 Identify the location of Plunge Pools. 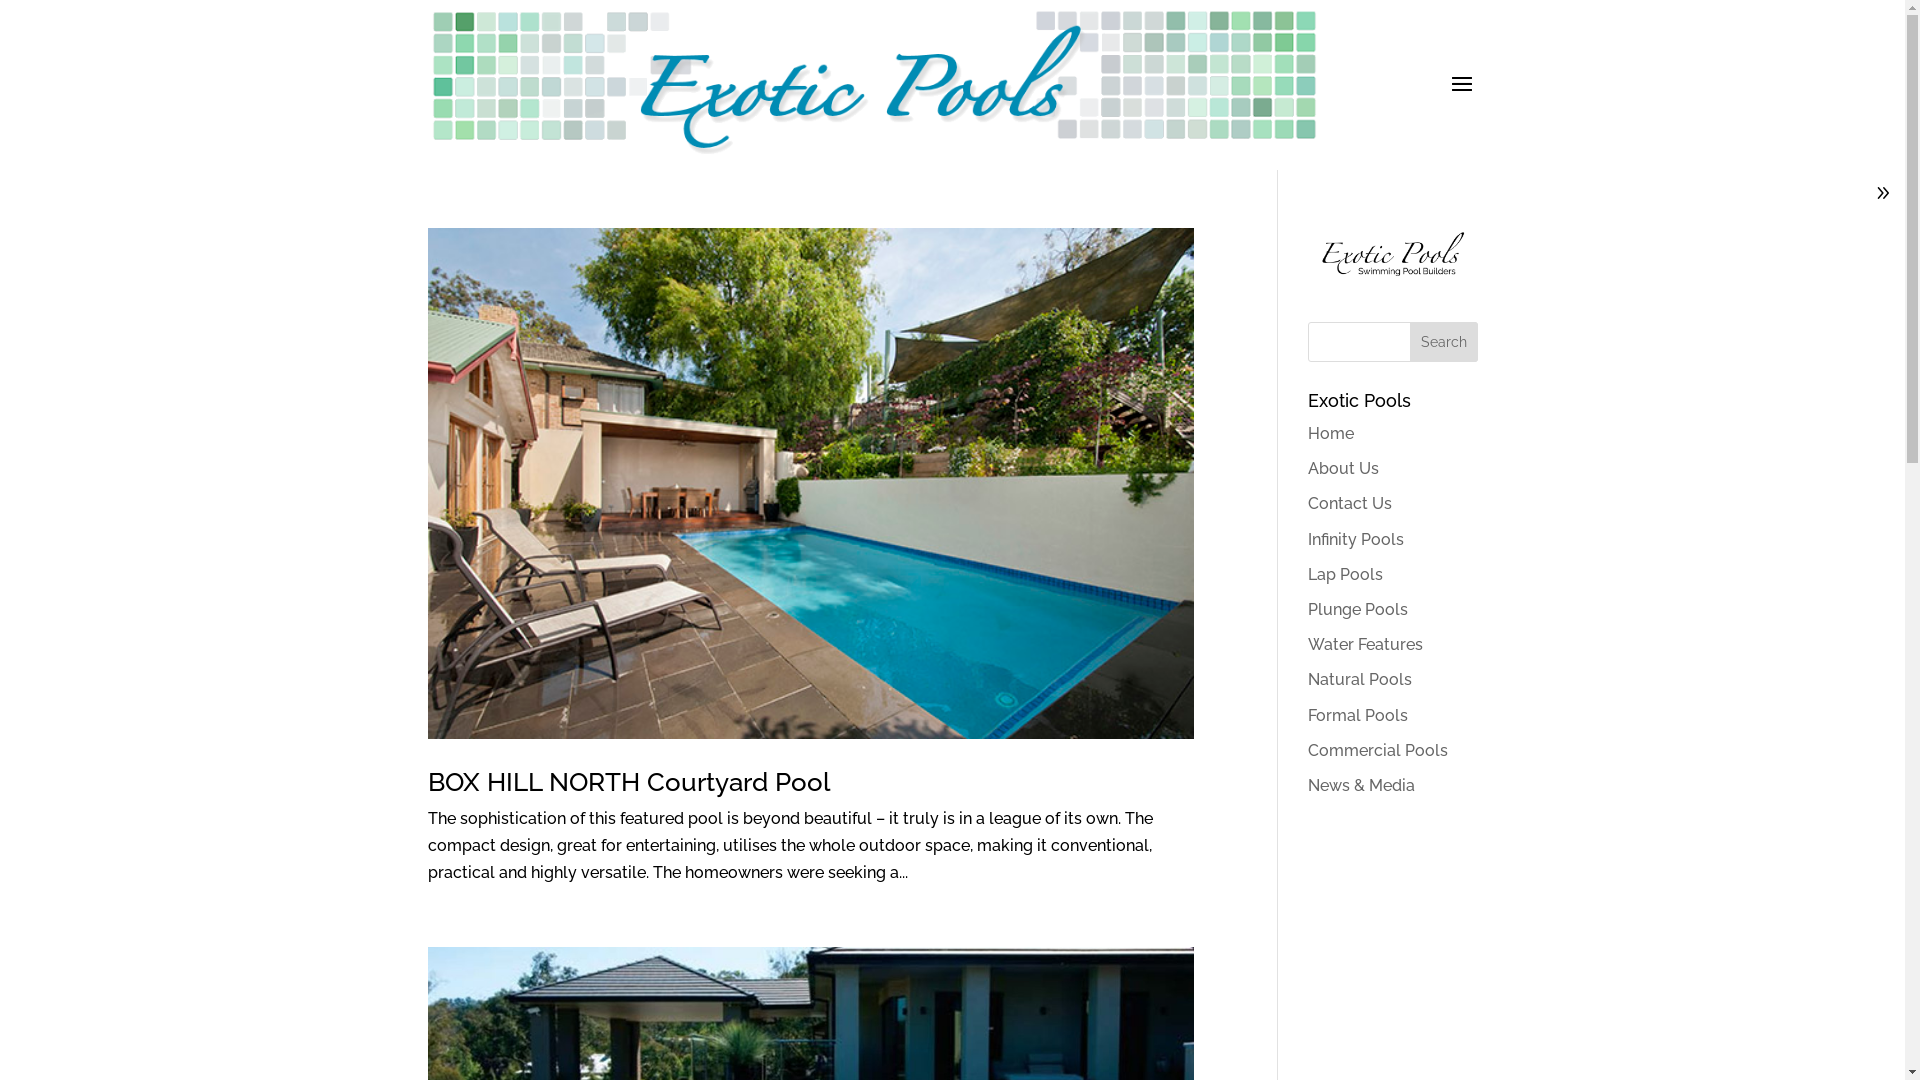
(1358, 610).